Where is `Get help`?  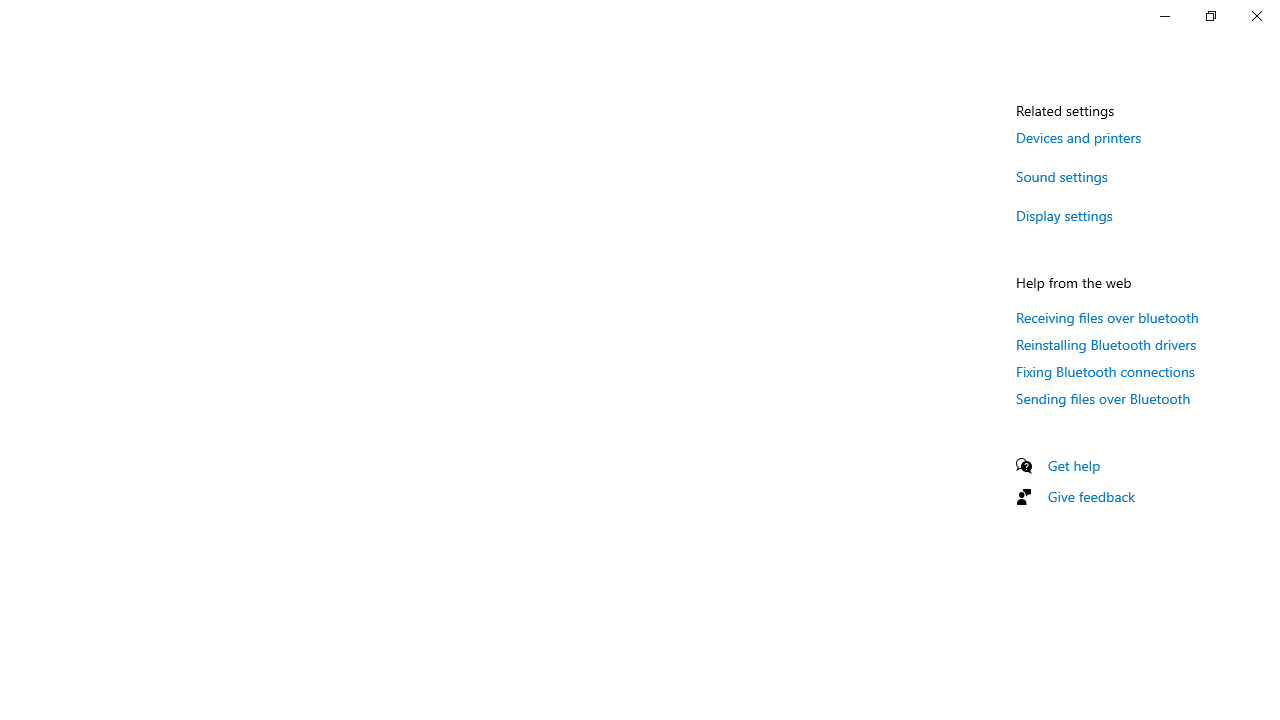 Get help is located at coordinates (1074, 465).